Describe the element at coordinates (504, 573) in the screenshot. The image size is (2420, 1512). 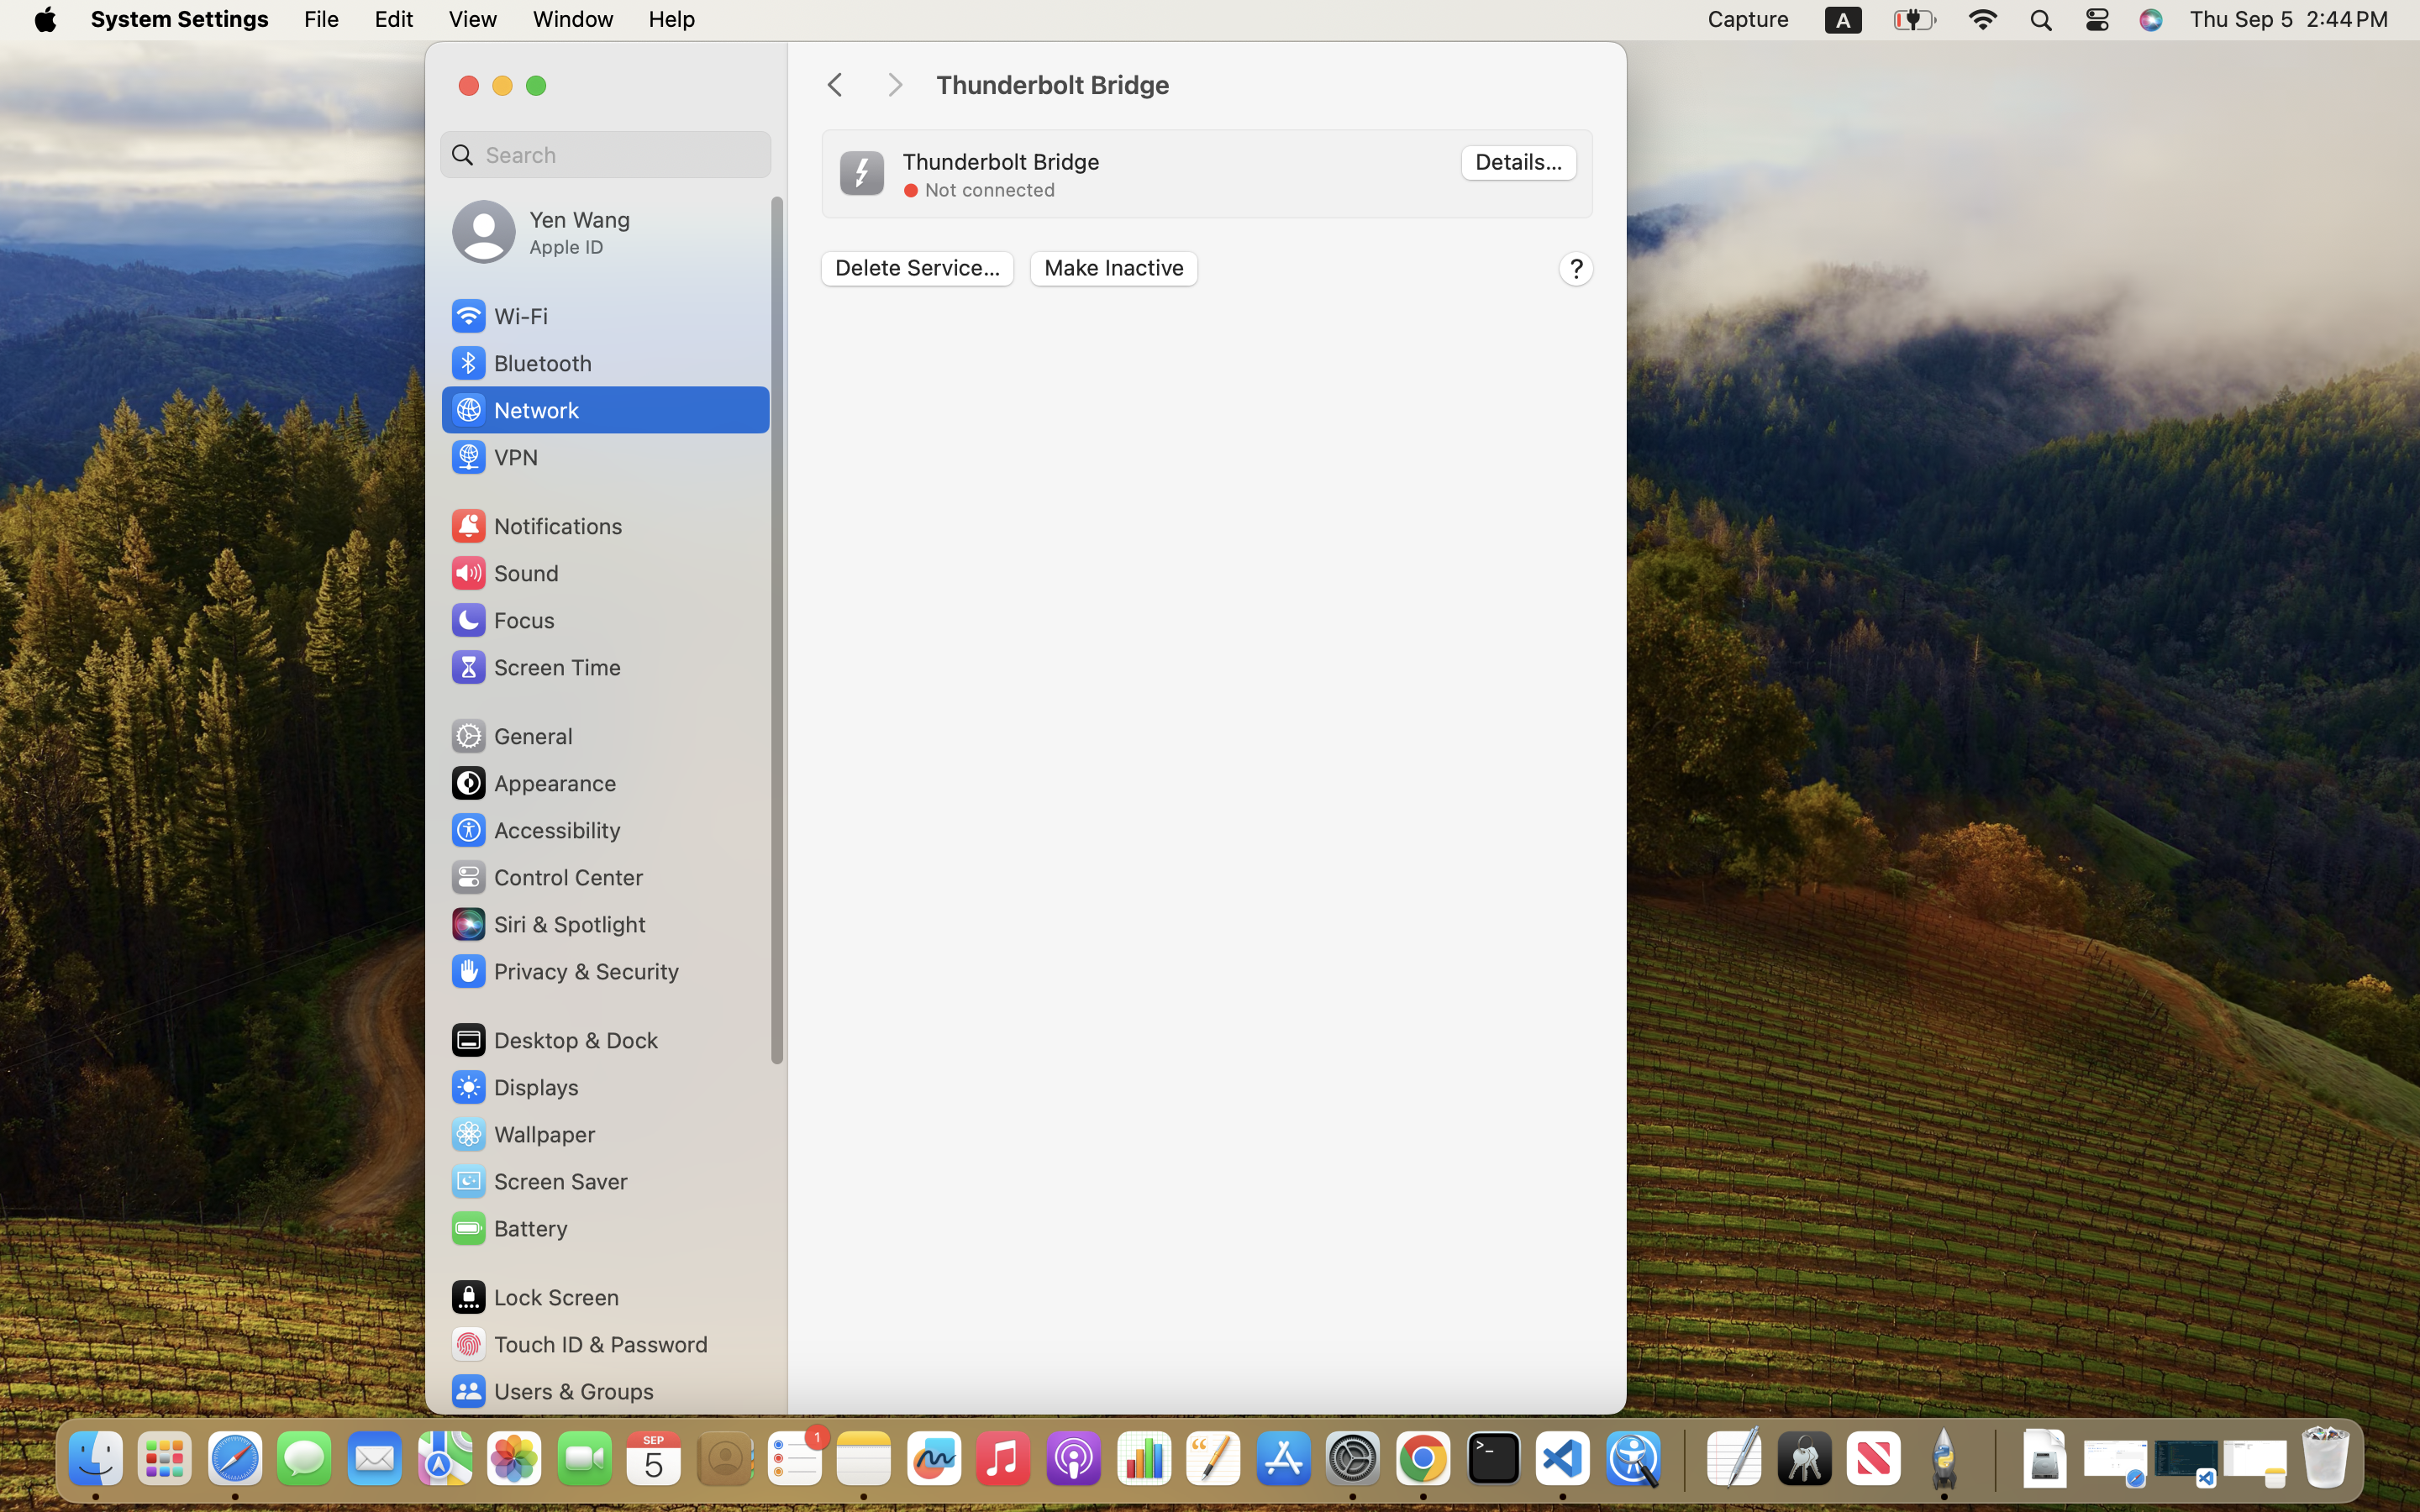
I see `Sound` at that location.